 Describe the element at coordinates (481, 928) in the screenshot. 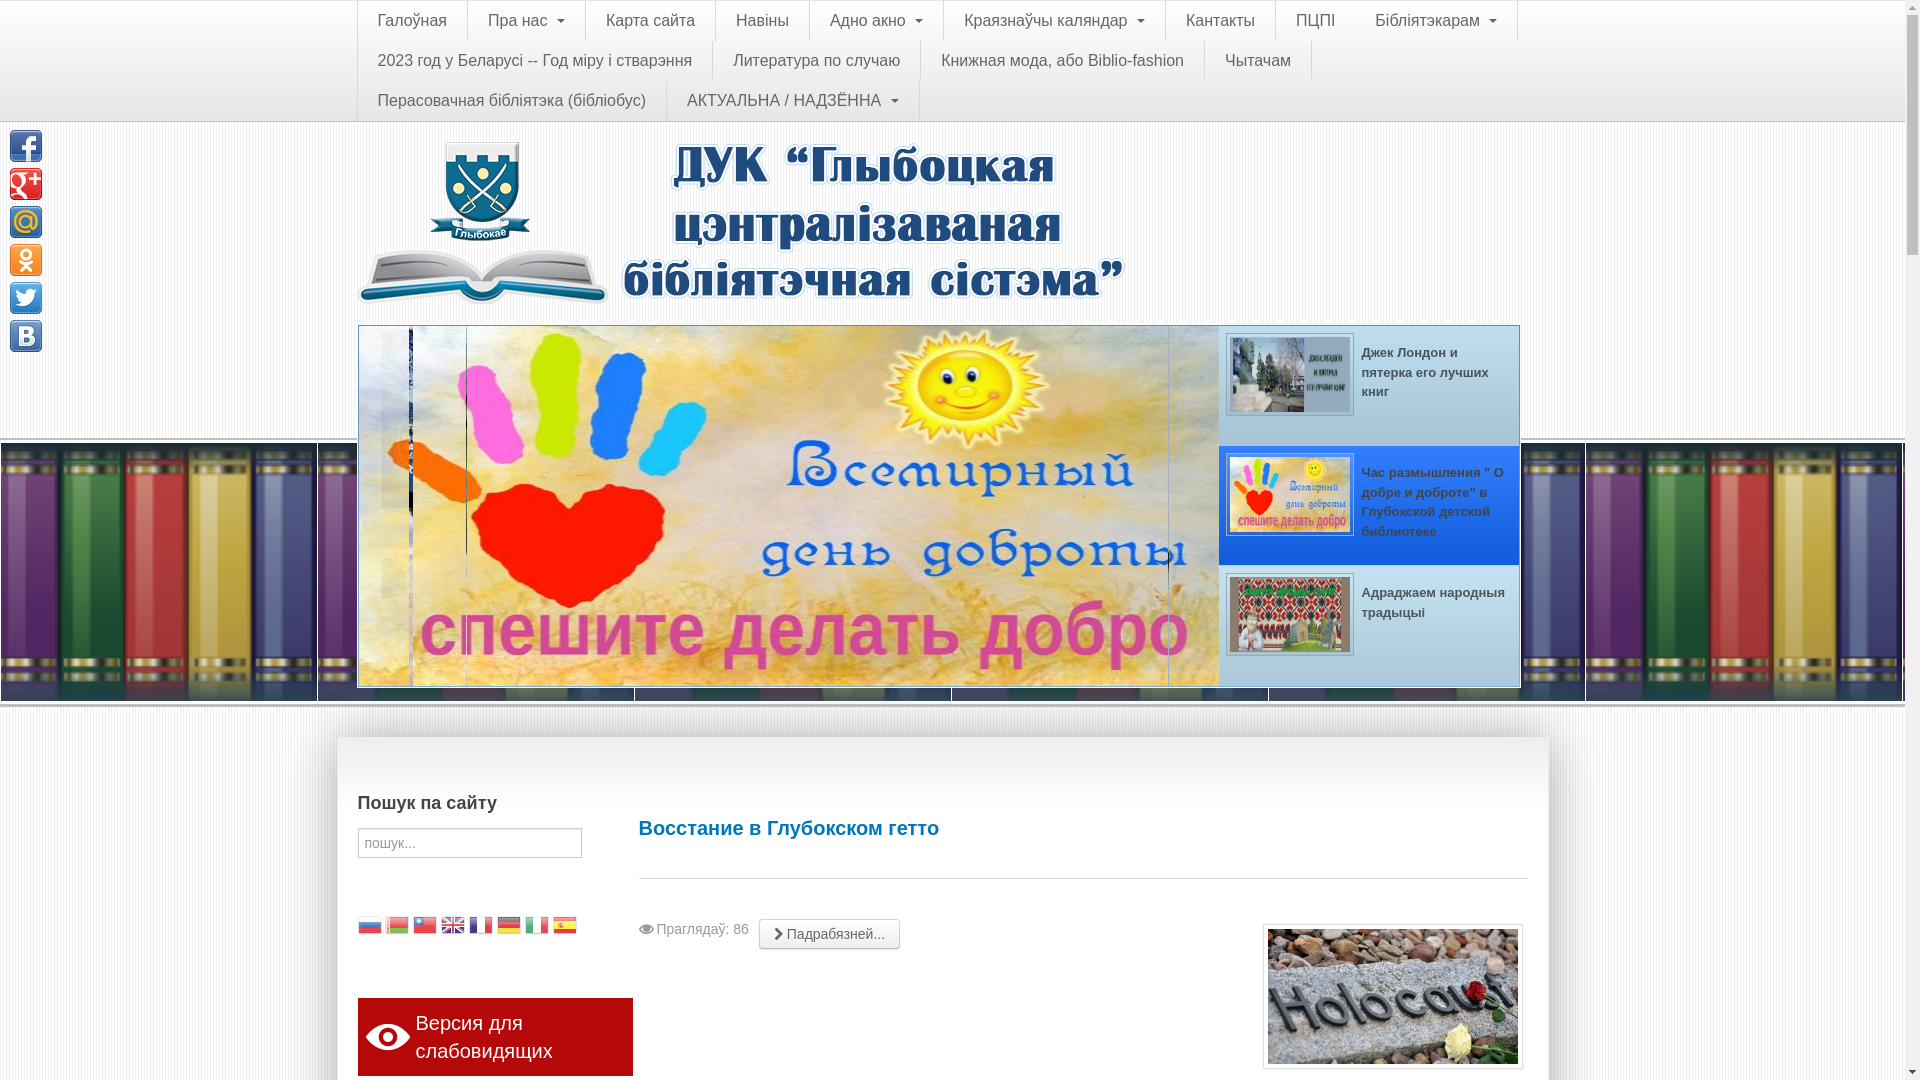

I see `French` at that location.